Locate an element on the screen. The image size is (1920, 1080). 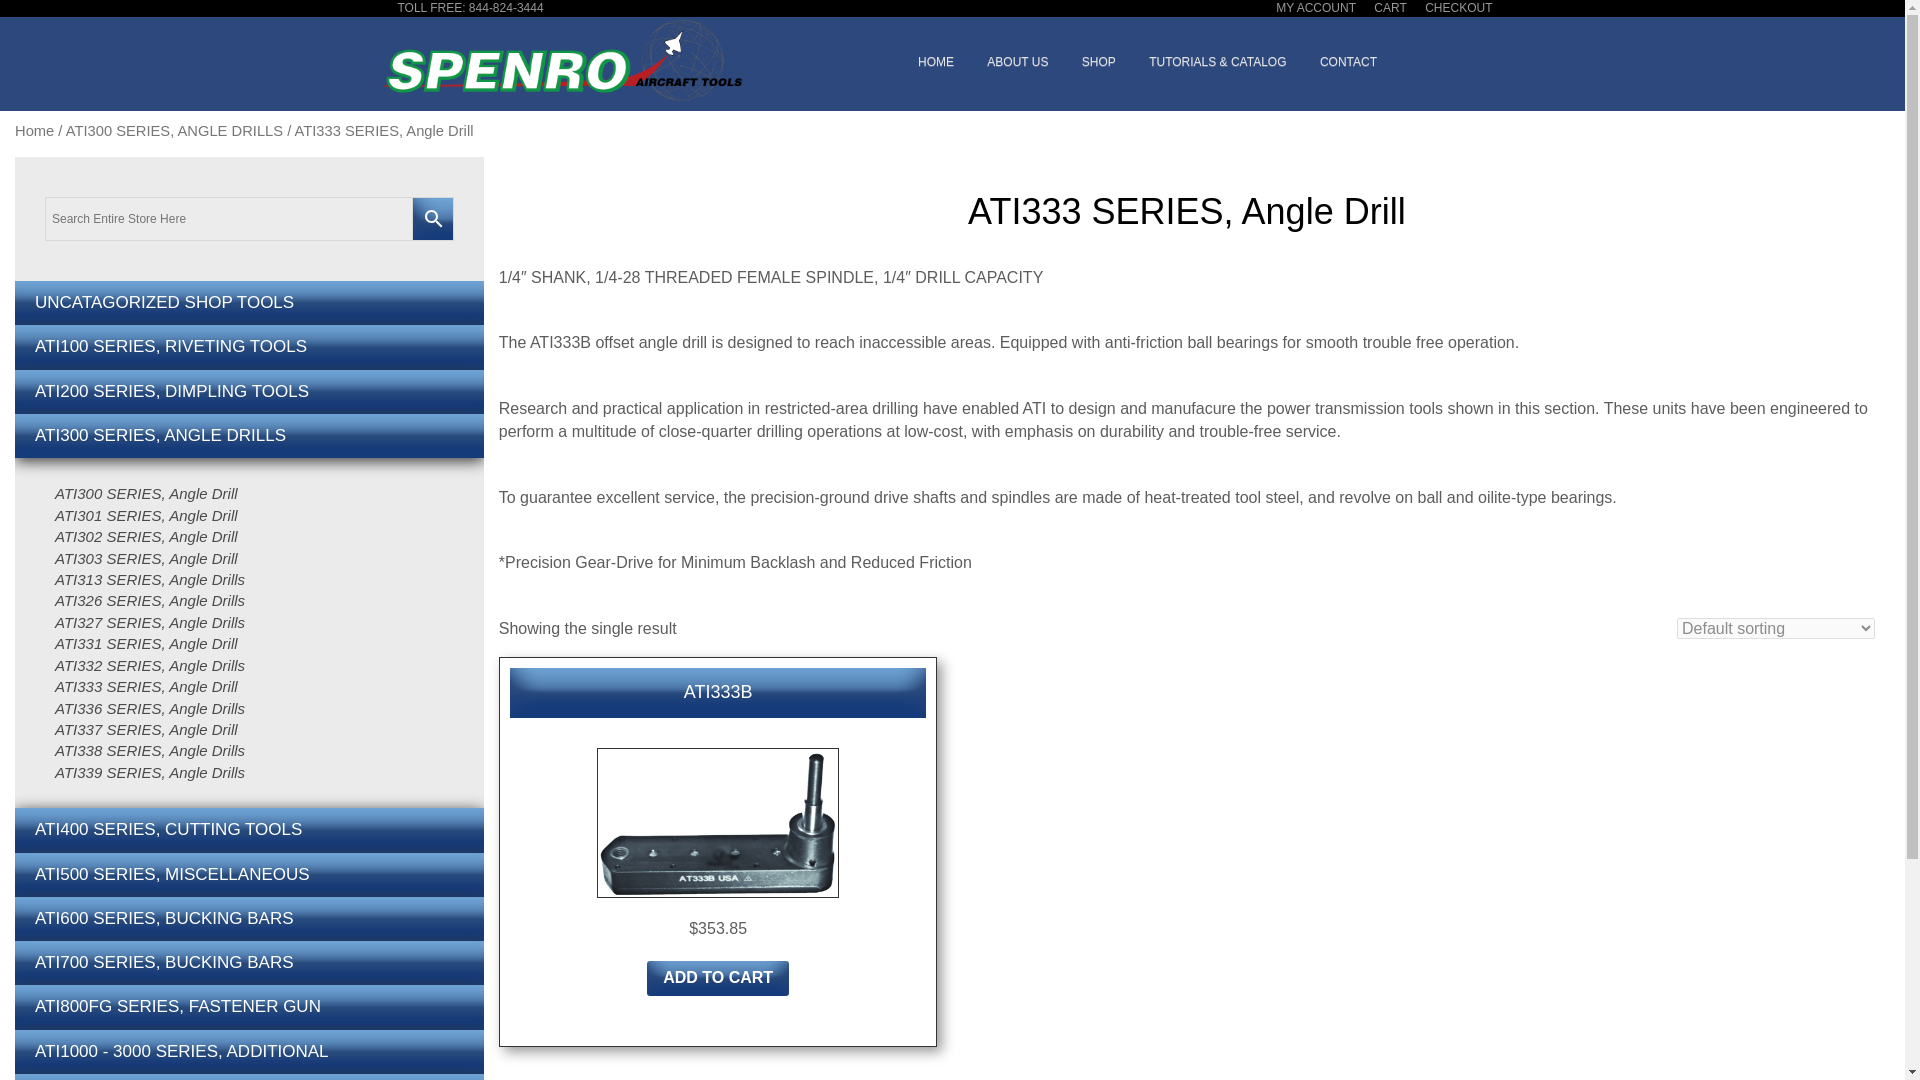
at333b.jpg is located at coordinates (718, 822).